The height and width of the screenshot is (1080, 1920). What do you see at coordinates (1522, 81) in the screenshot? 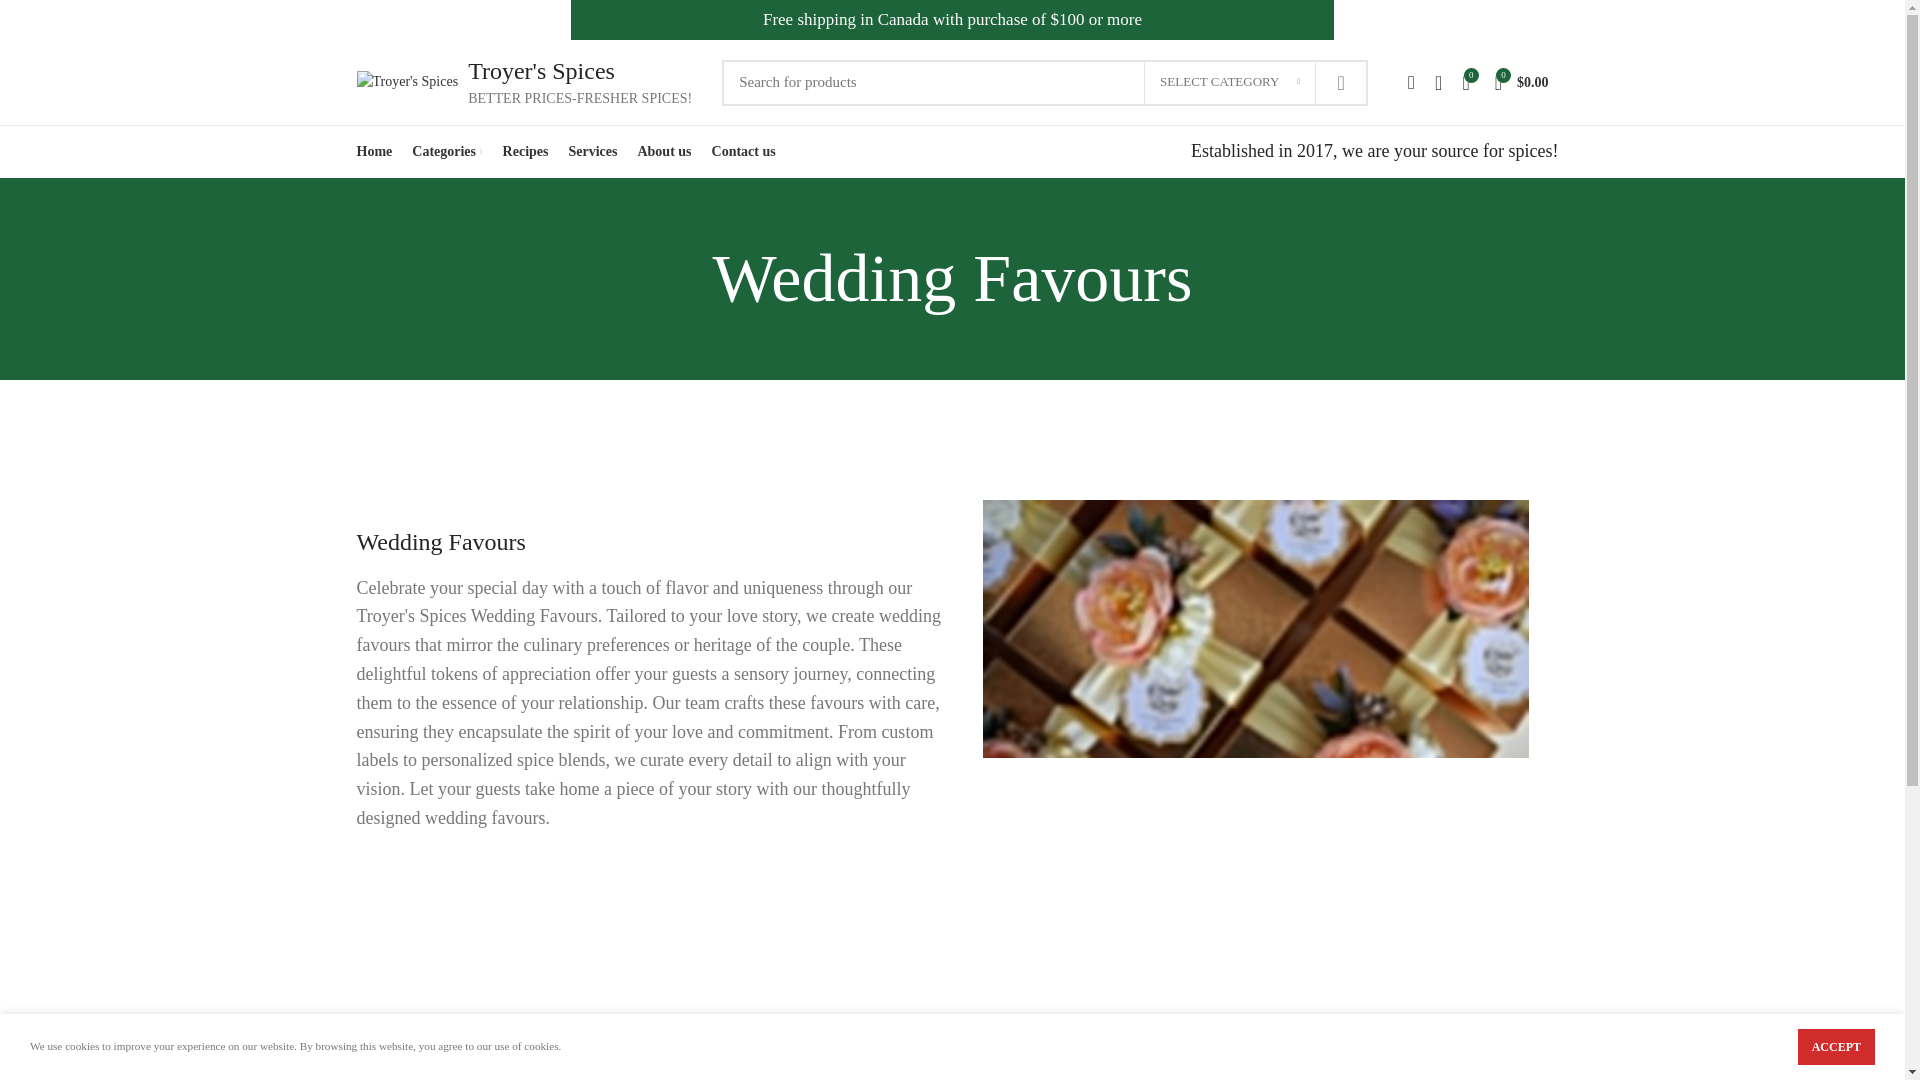
I see `Shopping cart` at bounding box center [1522, 81].